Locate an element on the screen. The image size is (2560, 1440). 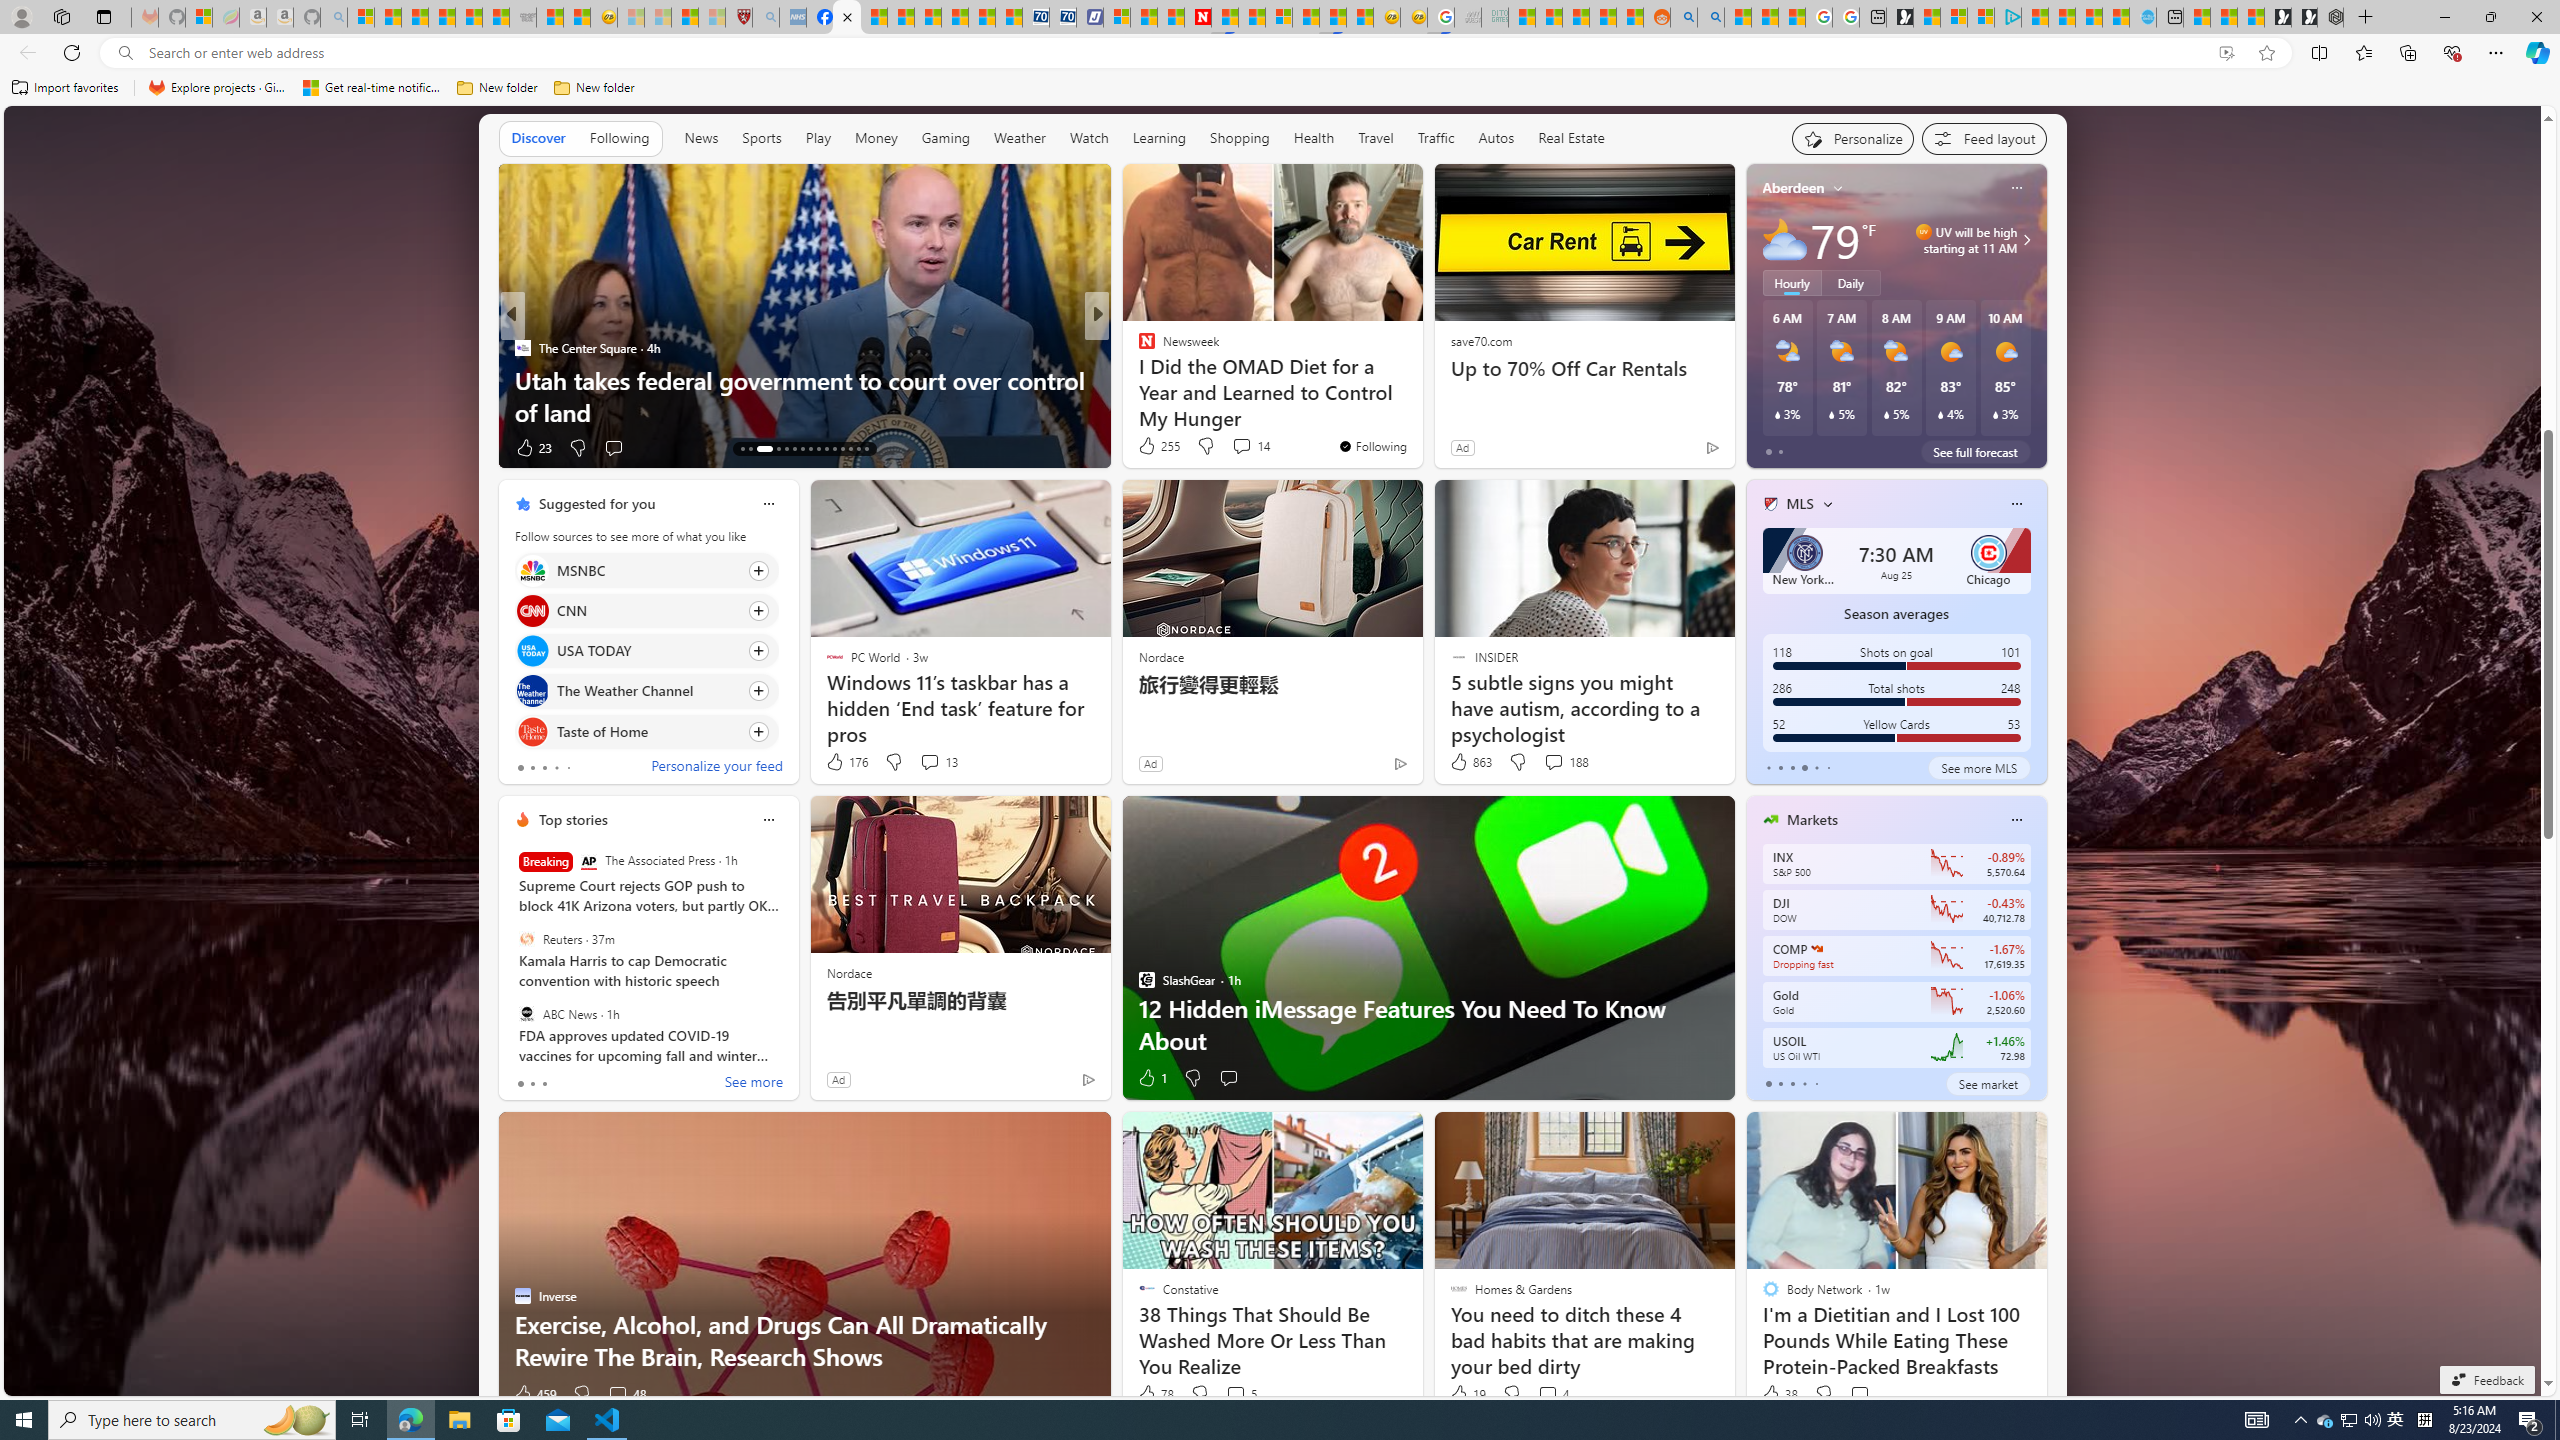
268 Like is located at coordinates (1152, 448).